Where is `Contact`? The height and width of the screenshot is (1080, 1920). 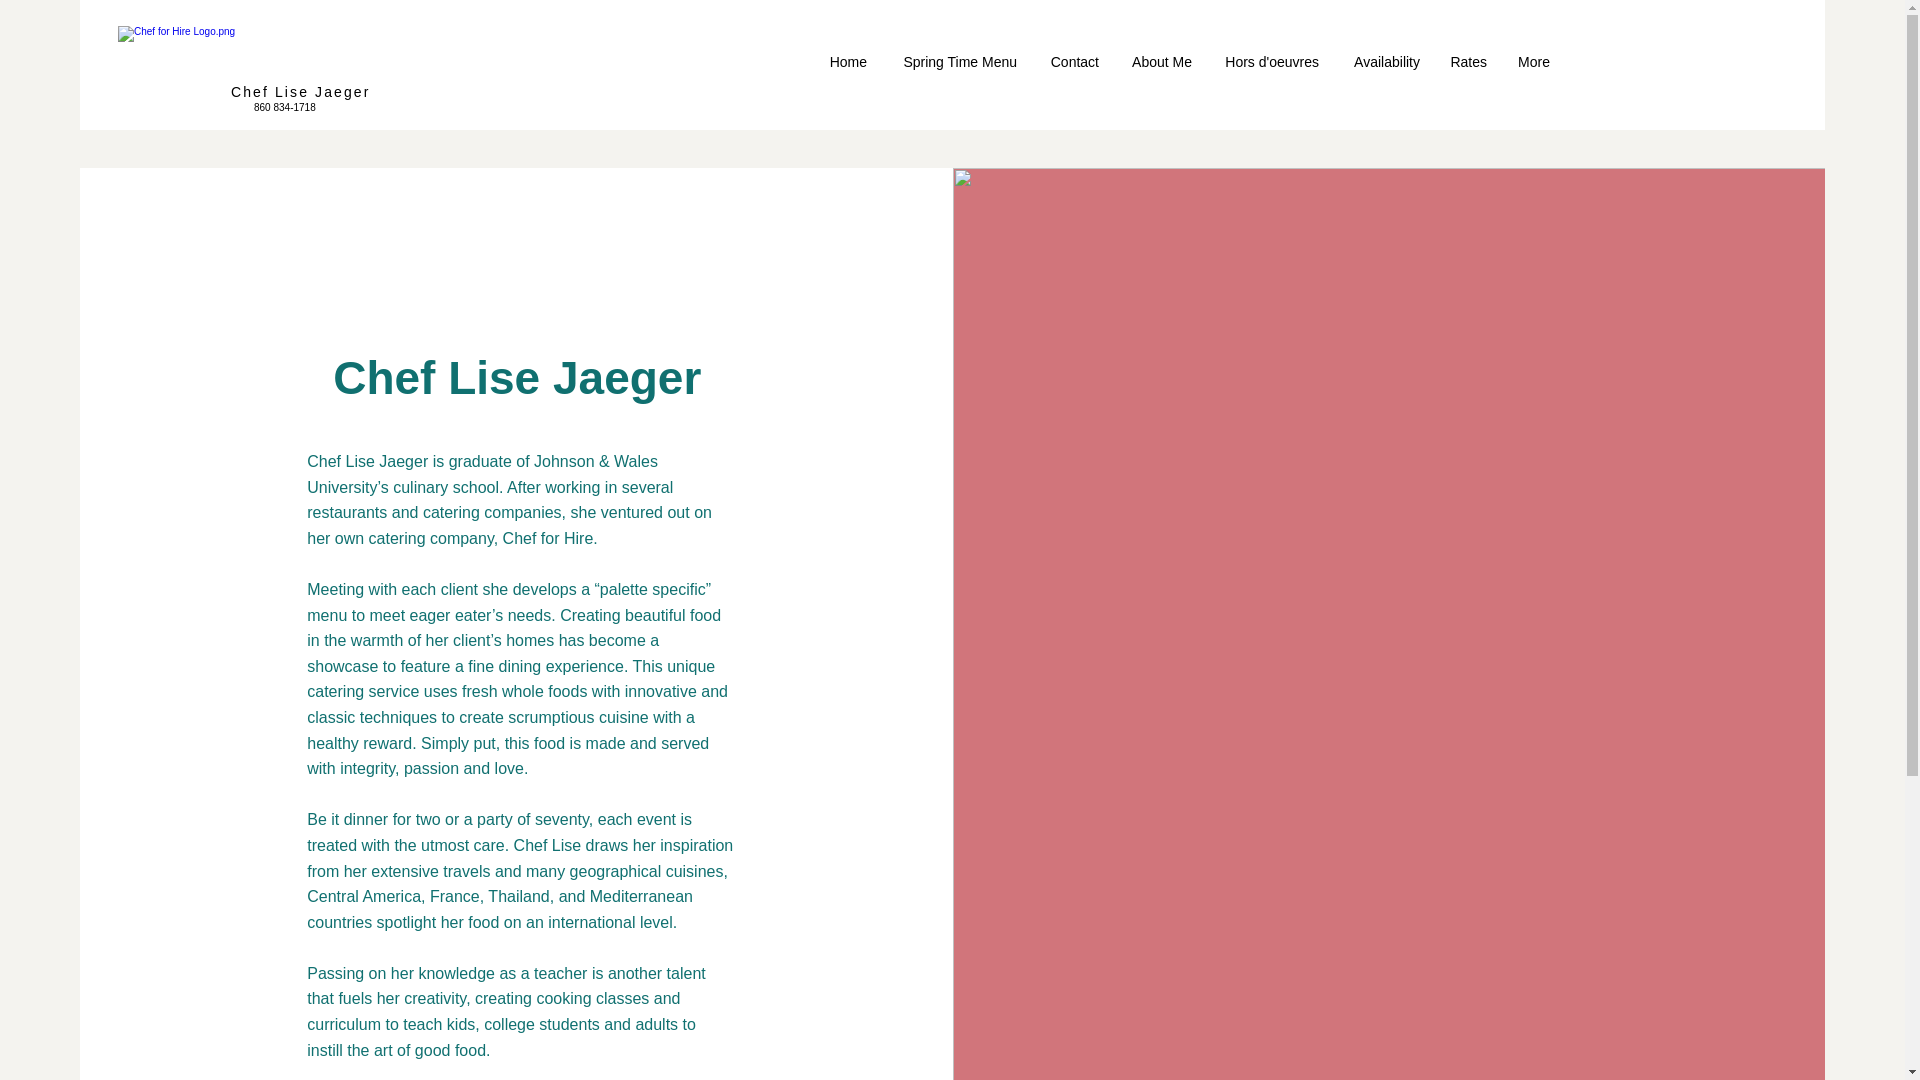 Contact is located at coordinates (1072, 62).